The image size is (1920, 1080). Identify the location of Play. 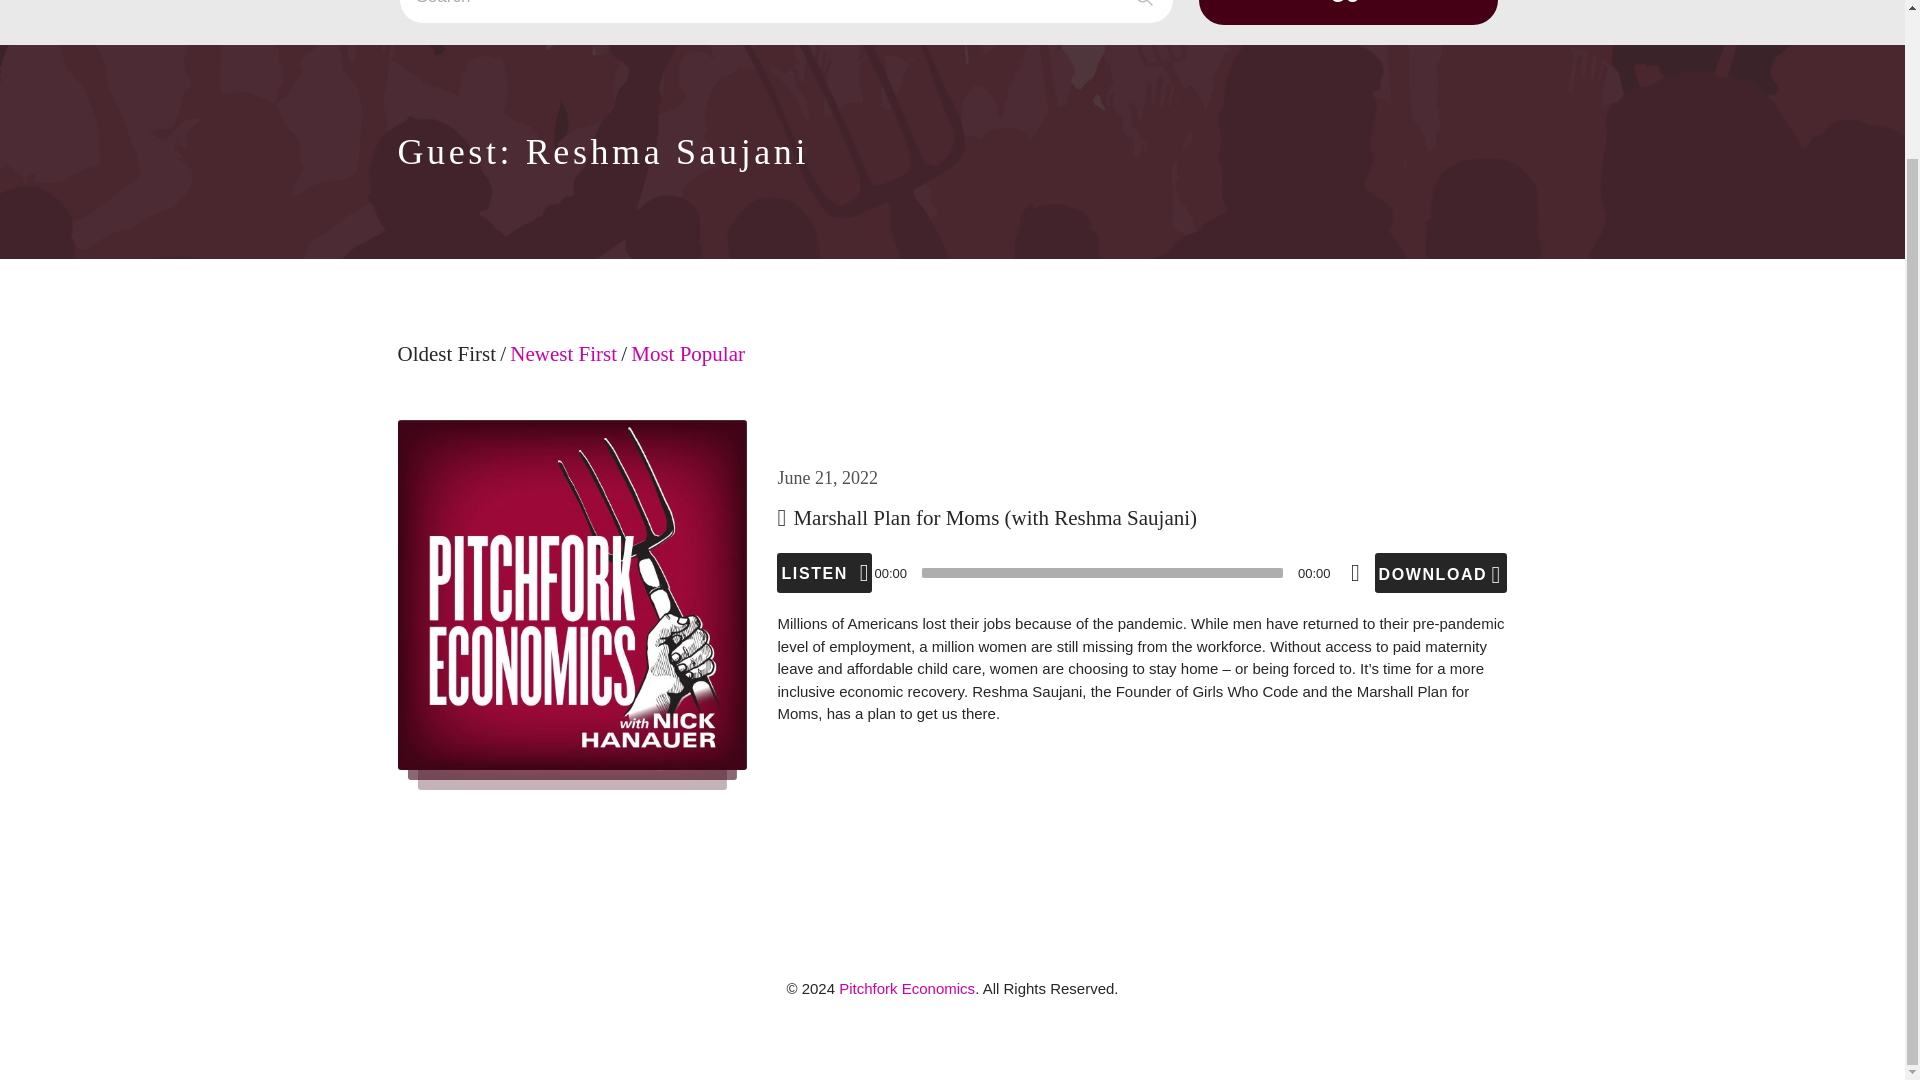
(824, 572).